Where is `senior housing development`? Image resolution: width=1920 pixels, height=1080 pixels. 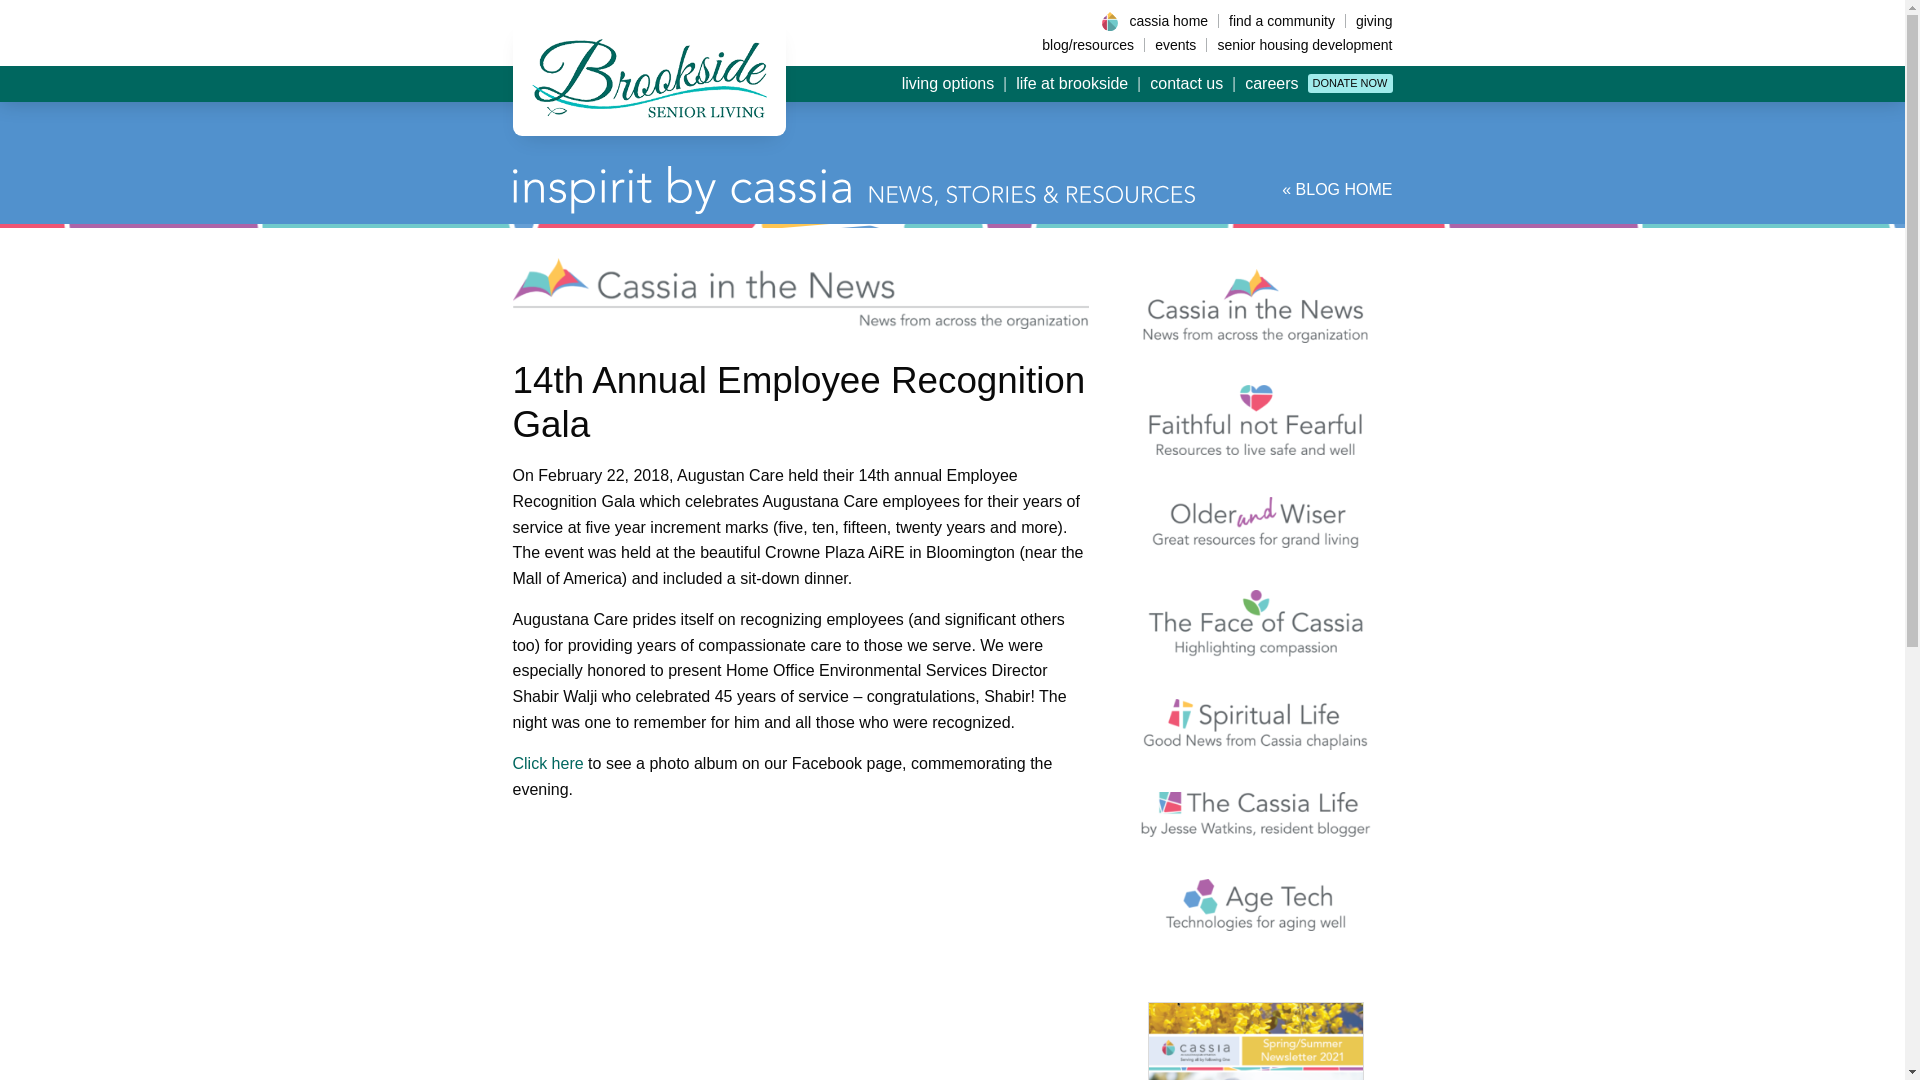
senior housing development is located at coordinates (1298, 44).